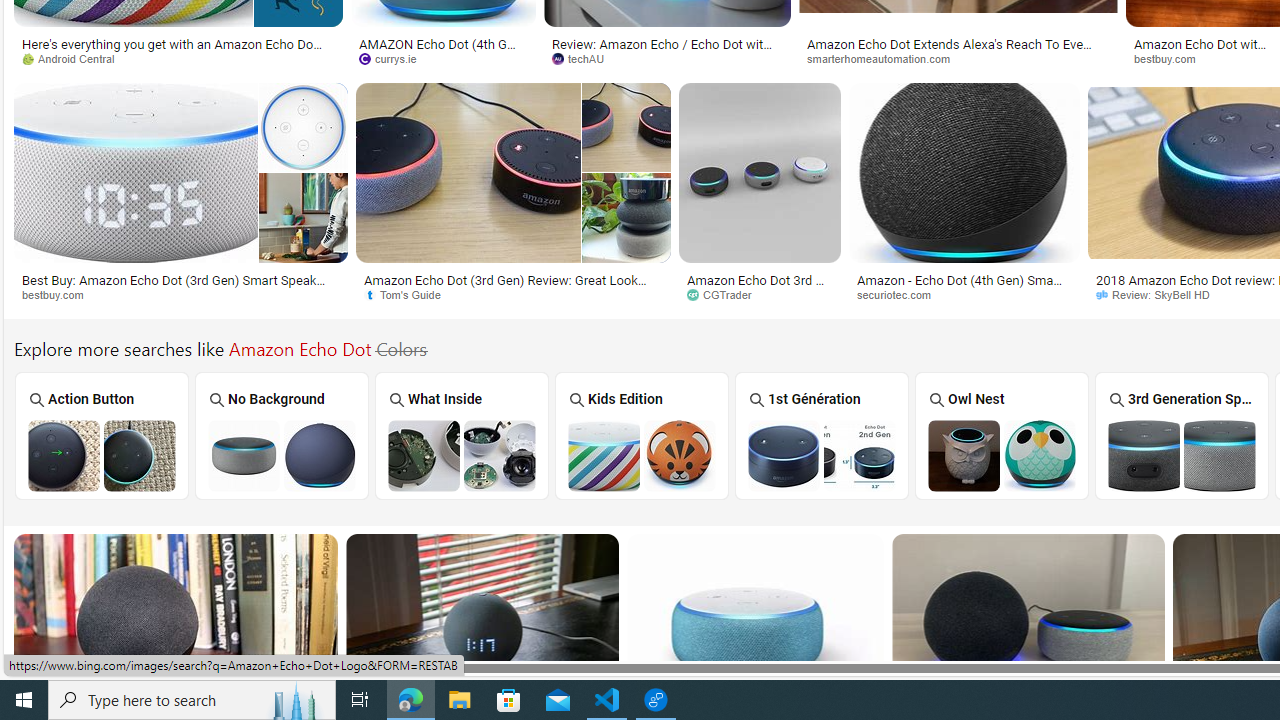  I want to click on Owl Nest, so click(1002, 436).